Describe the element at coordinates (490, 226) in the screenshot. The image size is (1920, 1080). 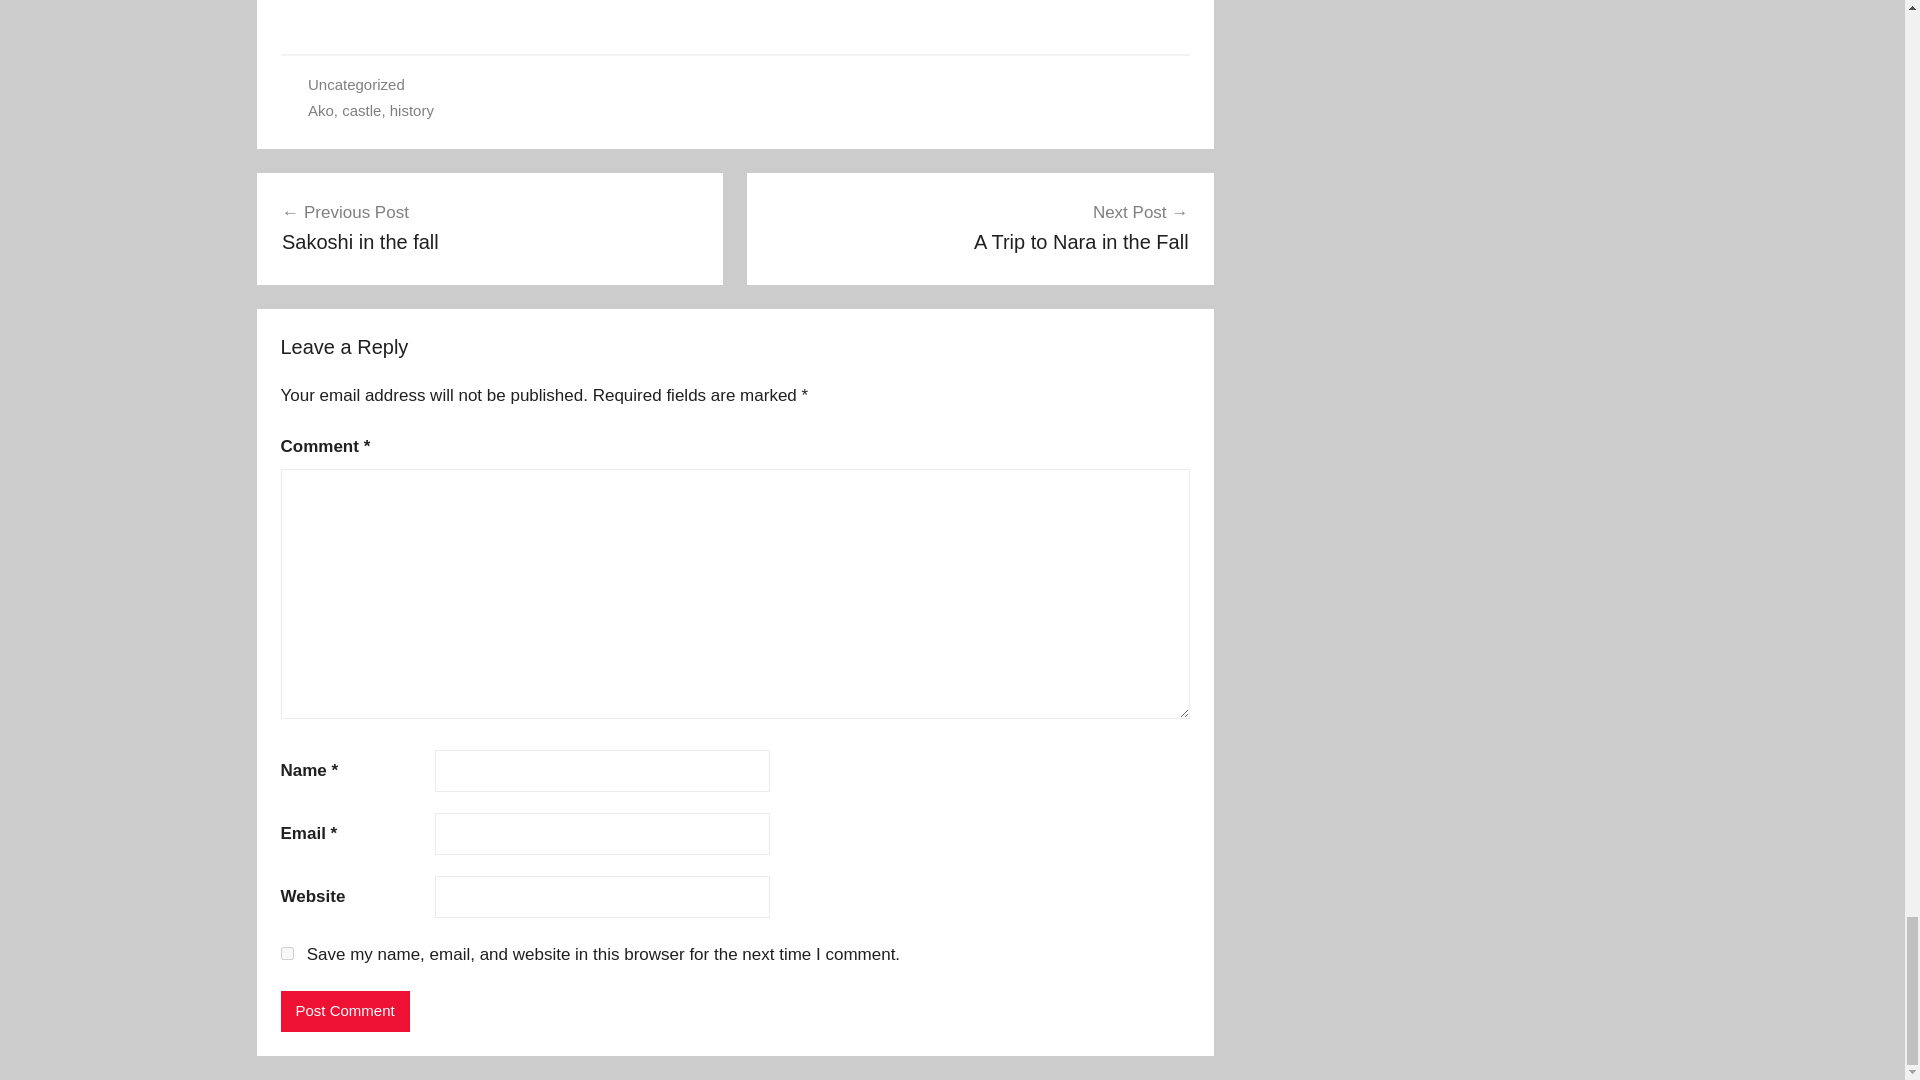
I see `Post Comment` at that location.